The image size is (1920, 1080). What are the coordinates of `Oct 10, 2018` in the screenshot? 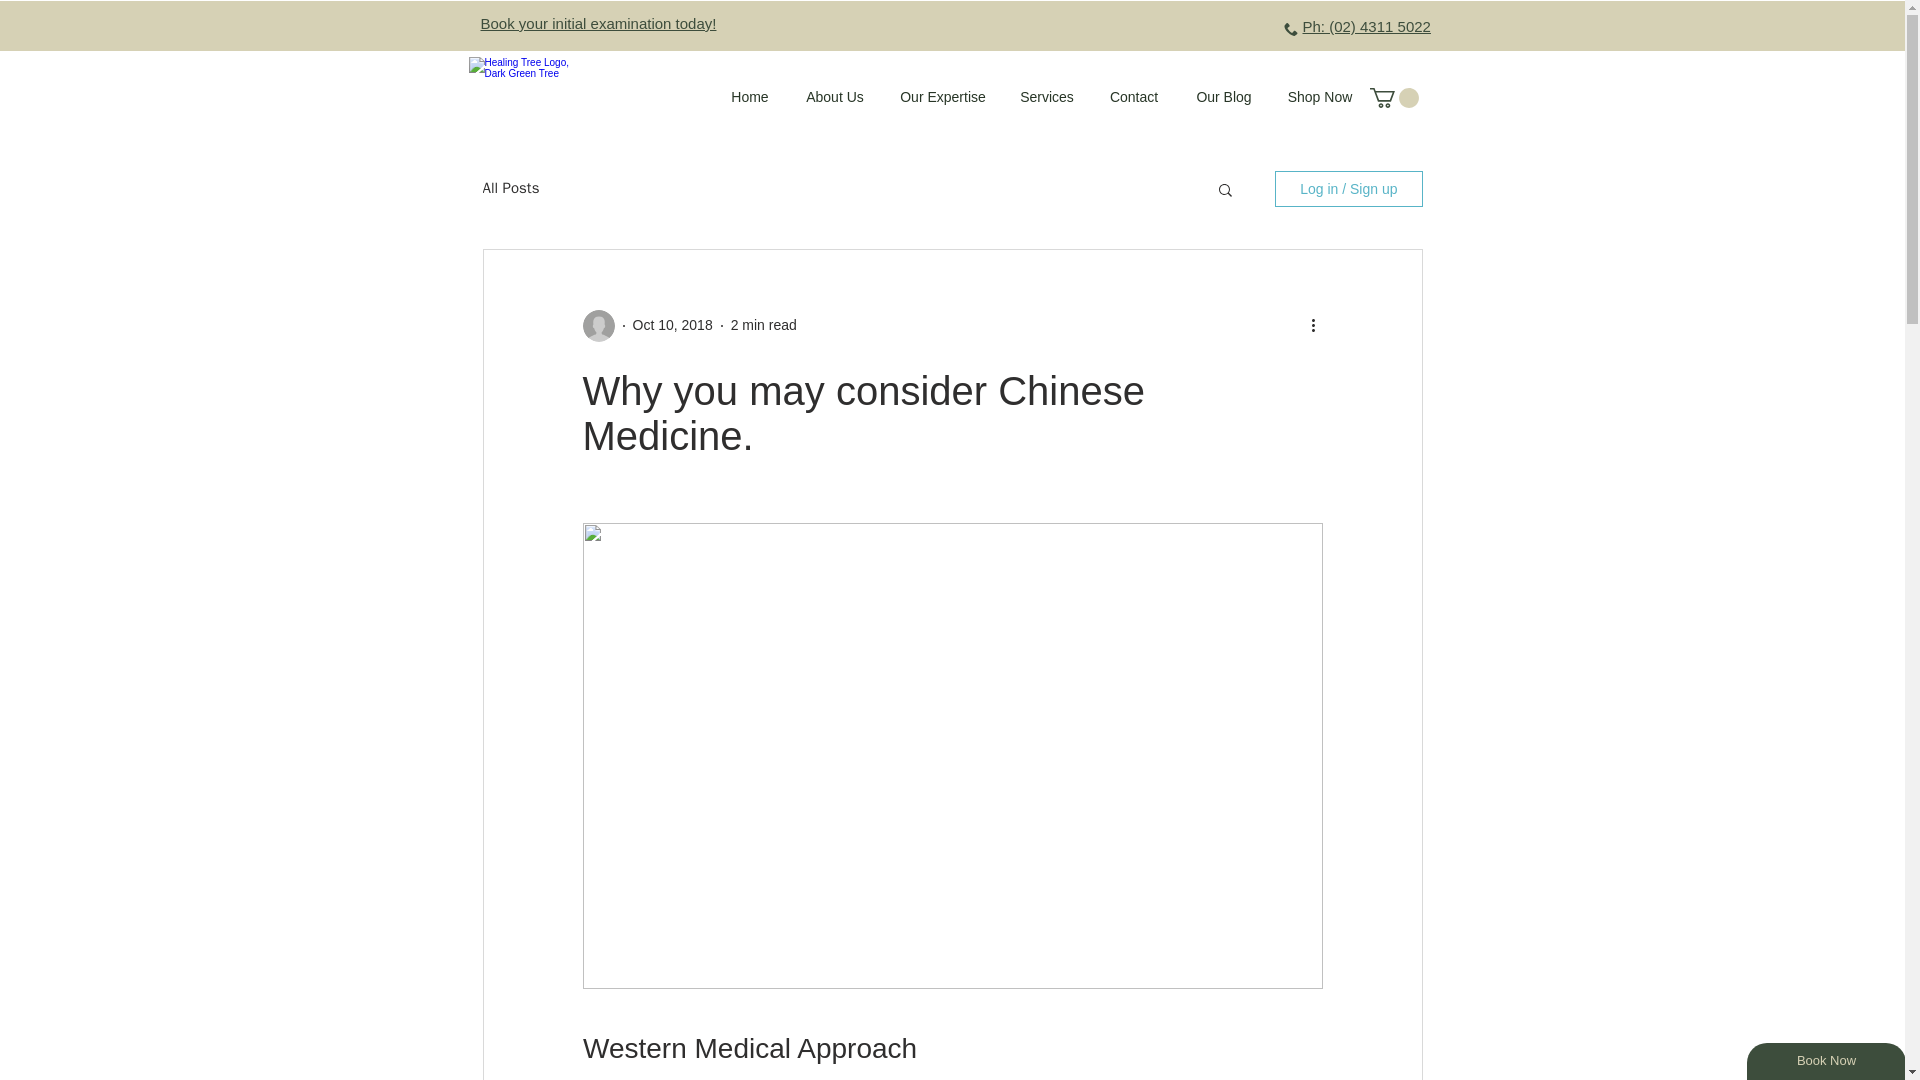 It's located at (672, 324).